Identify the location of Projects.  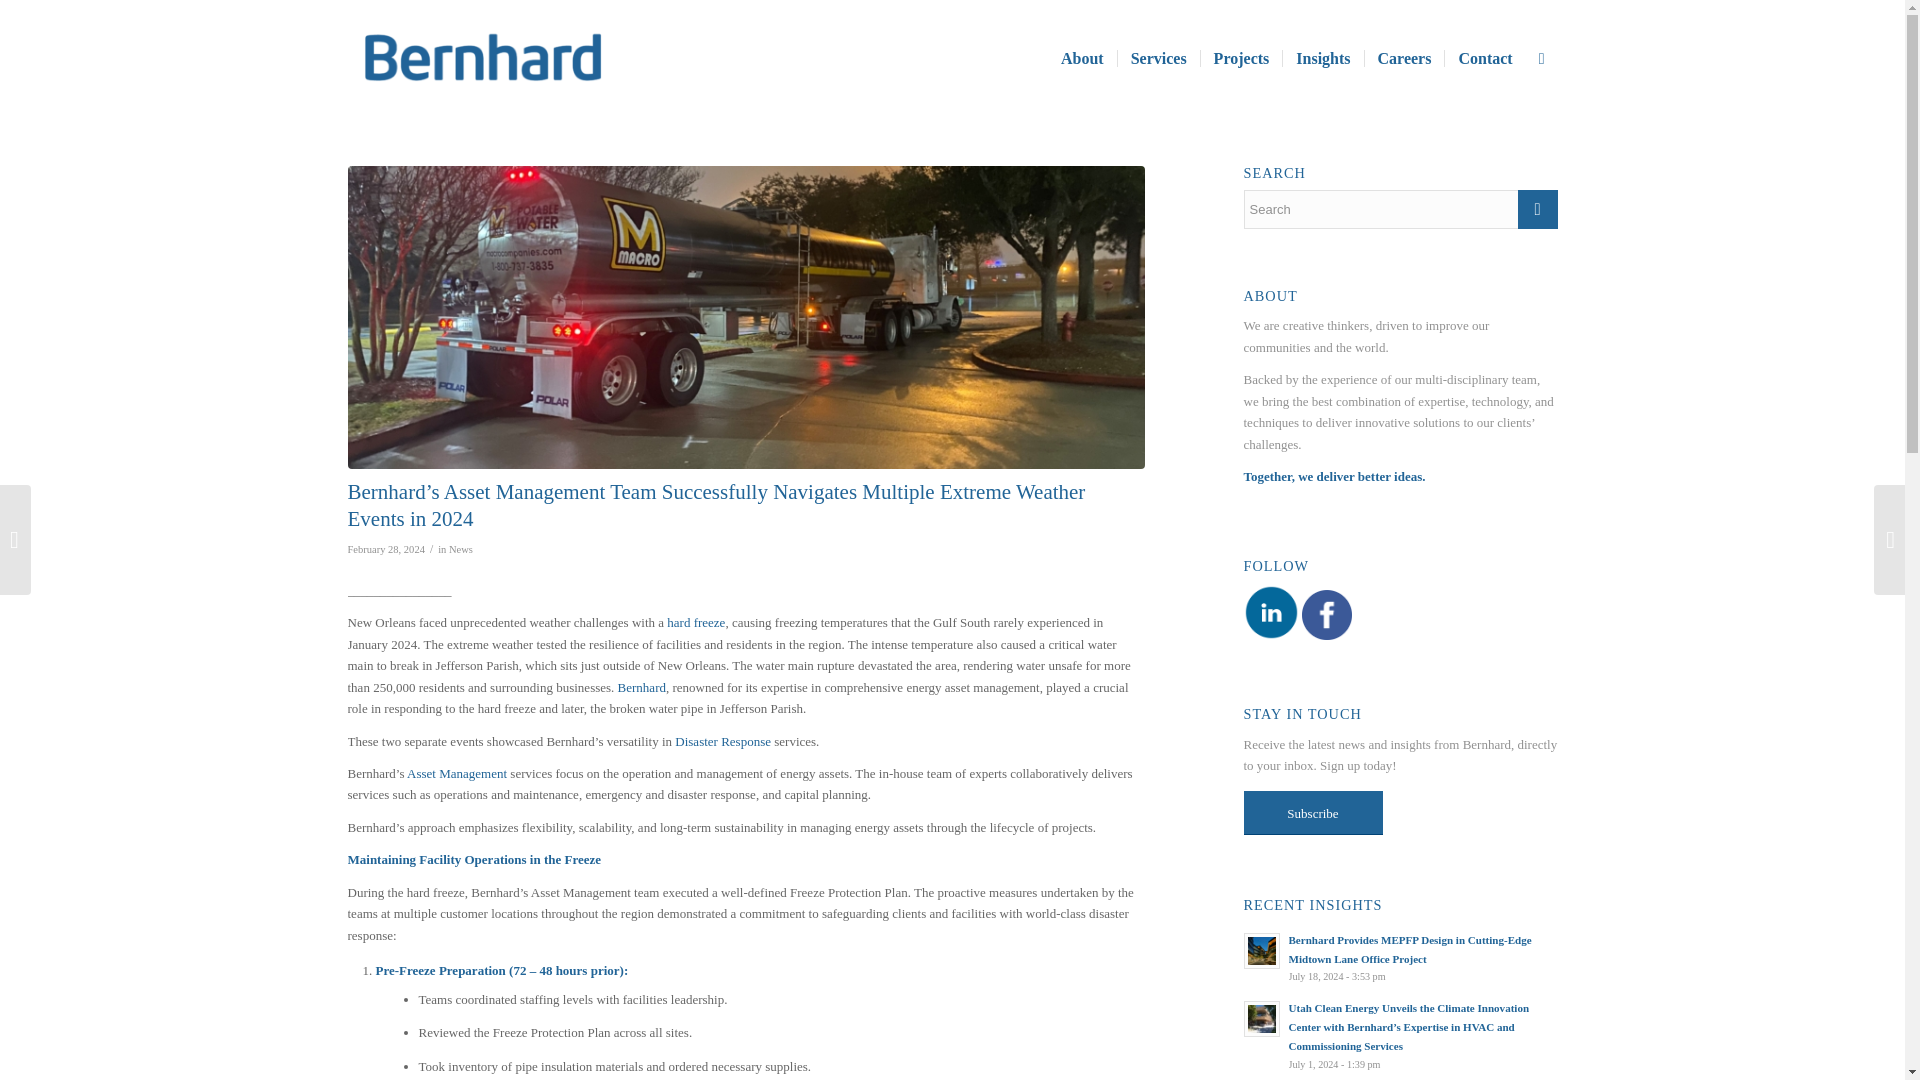
(1241, 58).